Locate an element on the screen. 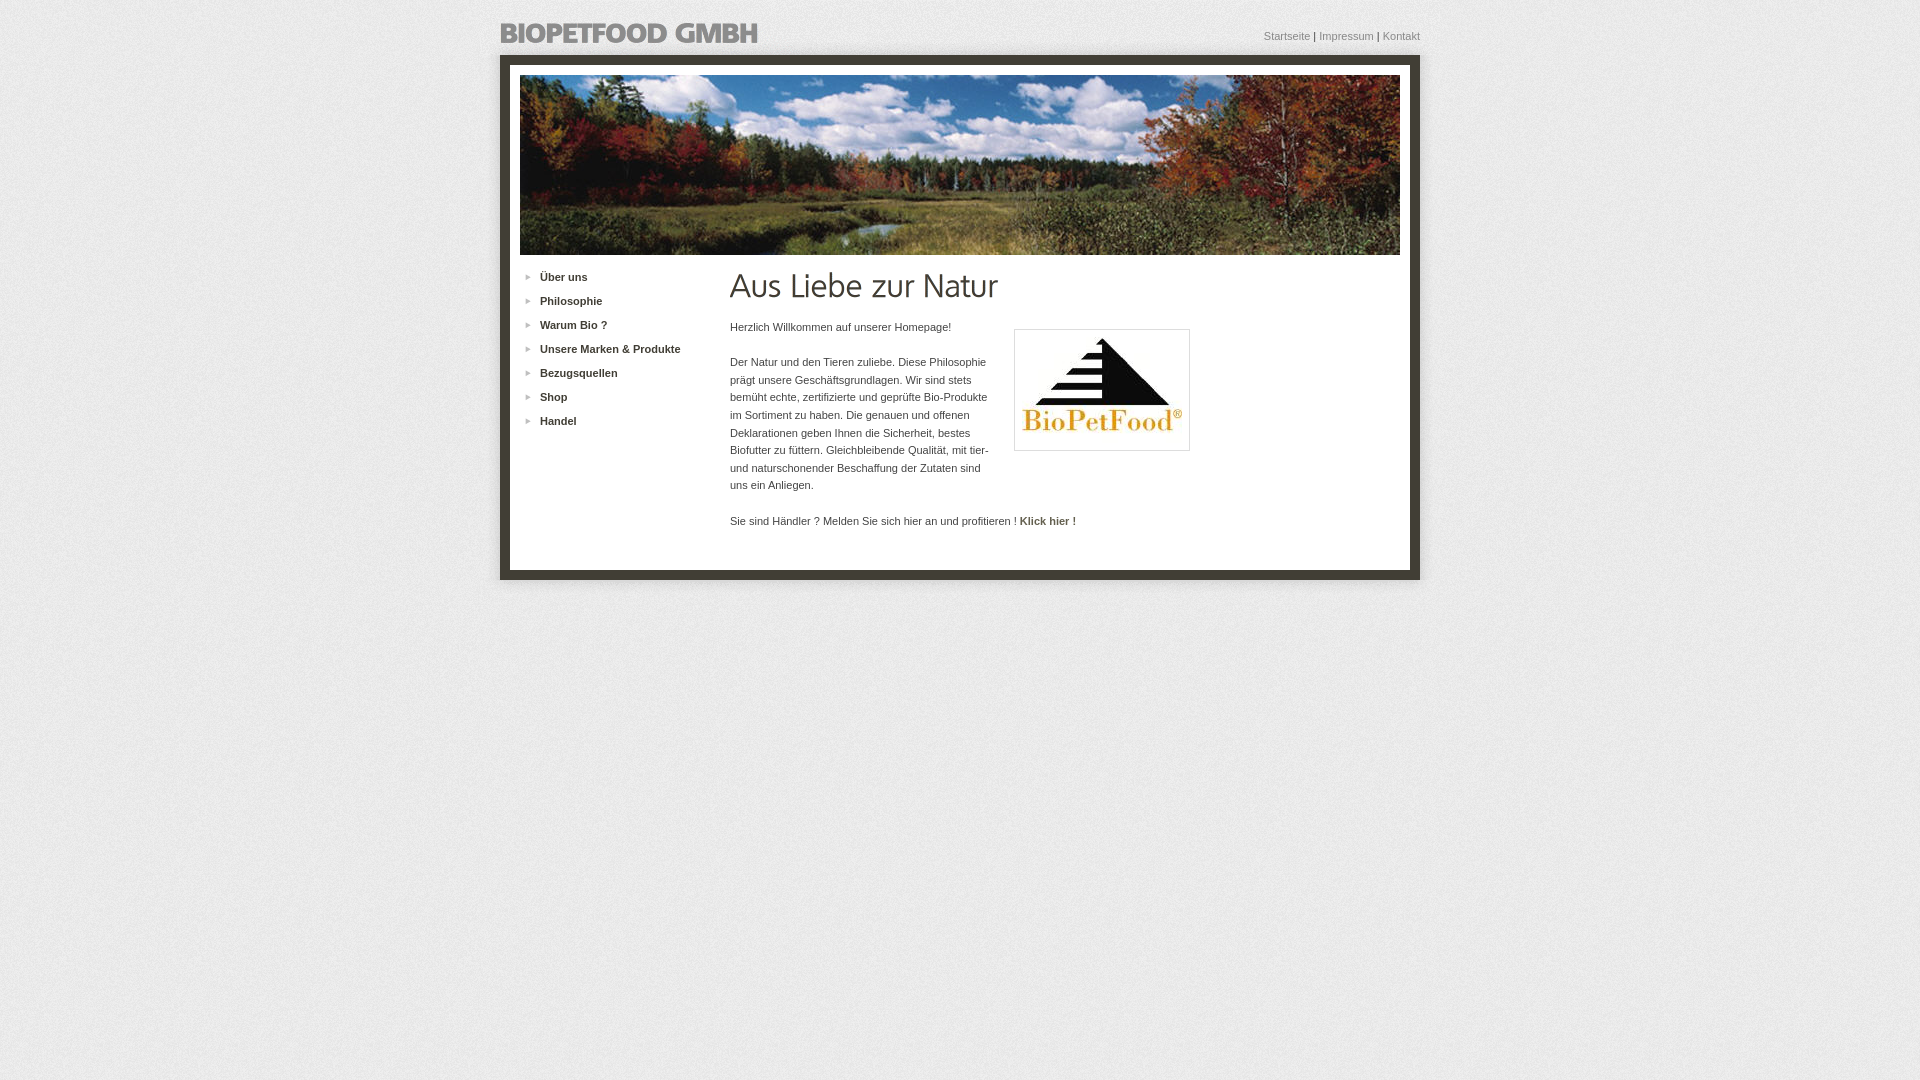 The height and width of the screenshot is (1080, 1920). Startseite is located at coordinates (1287, 36).